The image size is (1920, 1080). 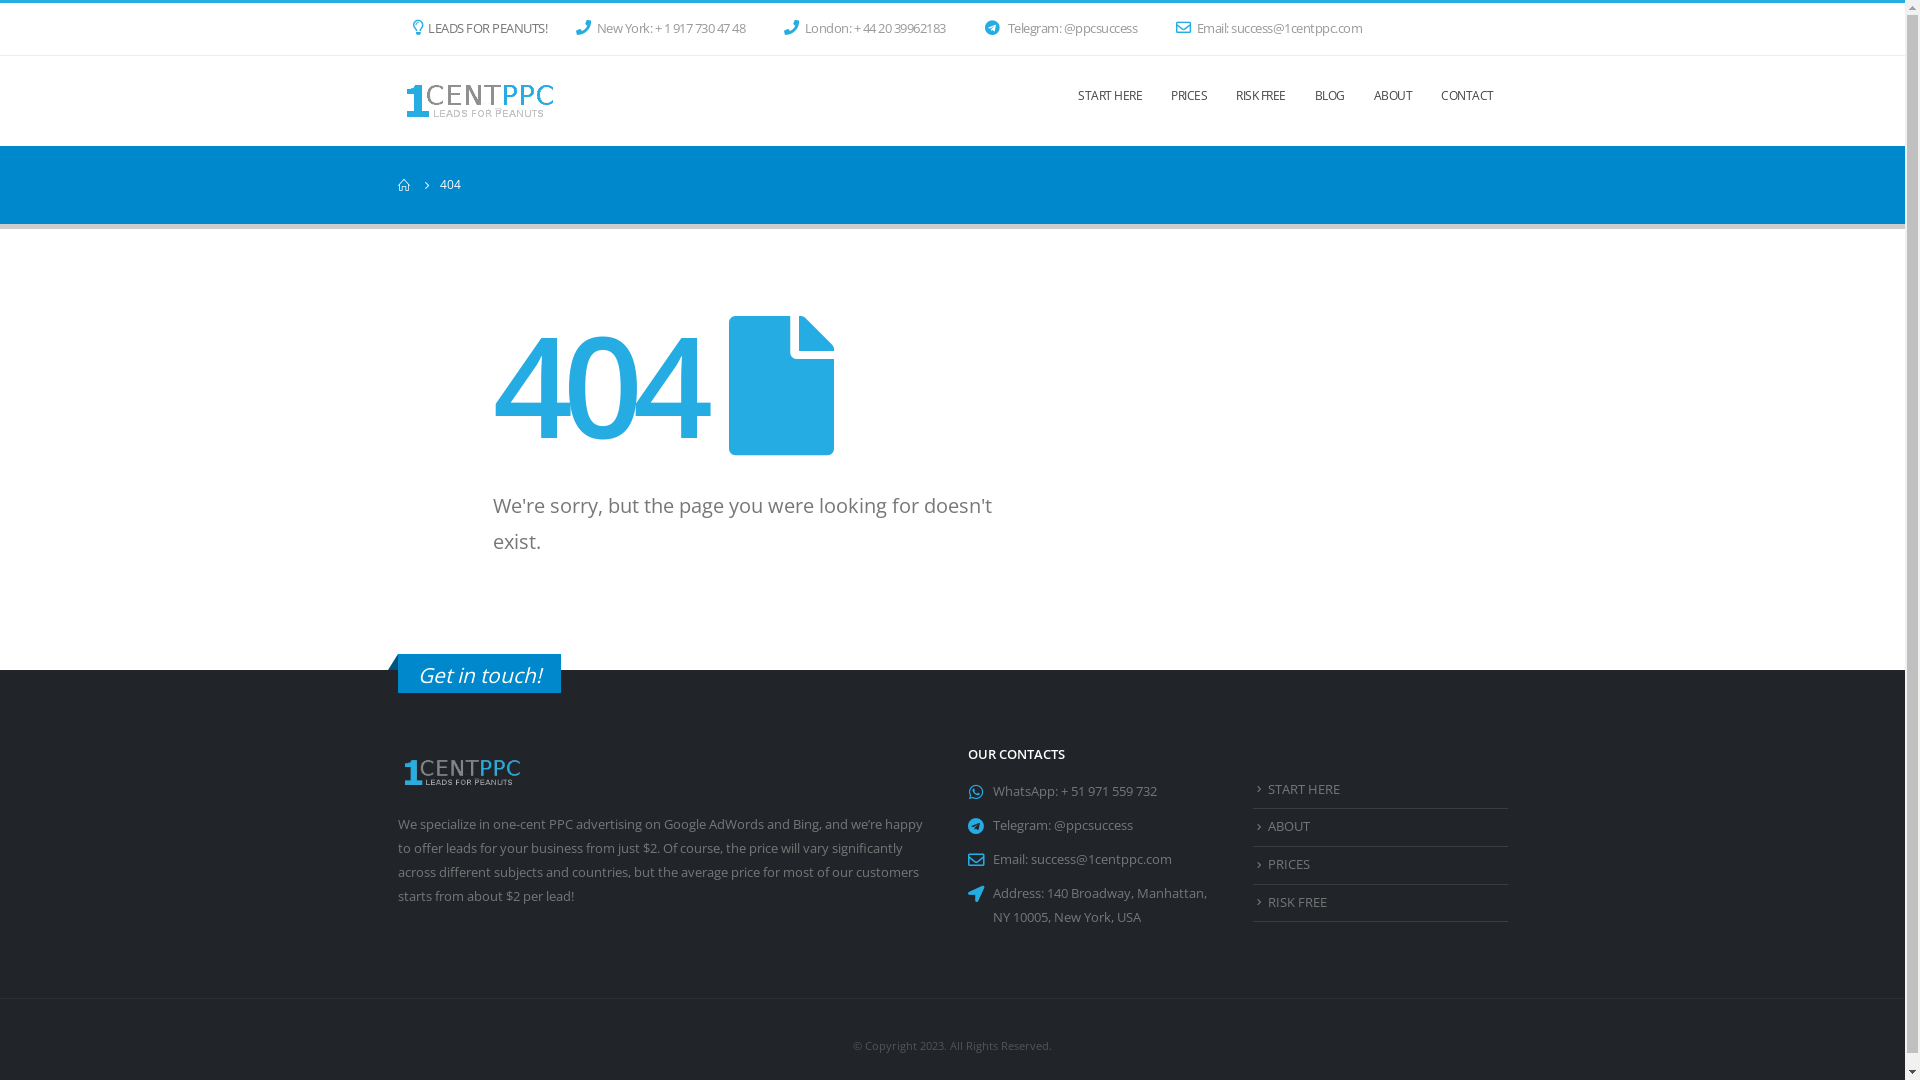 I want to click on PRICES, so click(x=1289, y=864).